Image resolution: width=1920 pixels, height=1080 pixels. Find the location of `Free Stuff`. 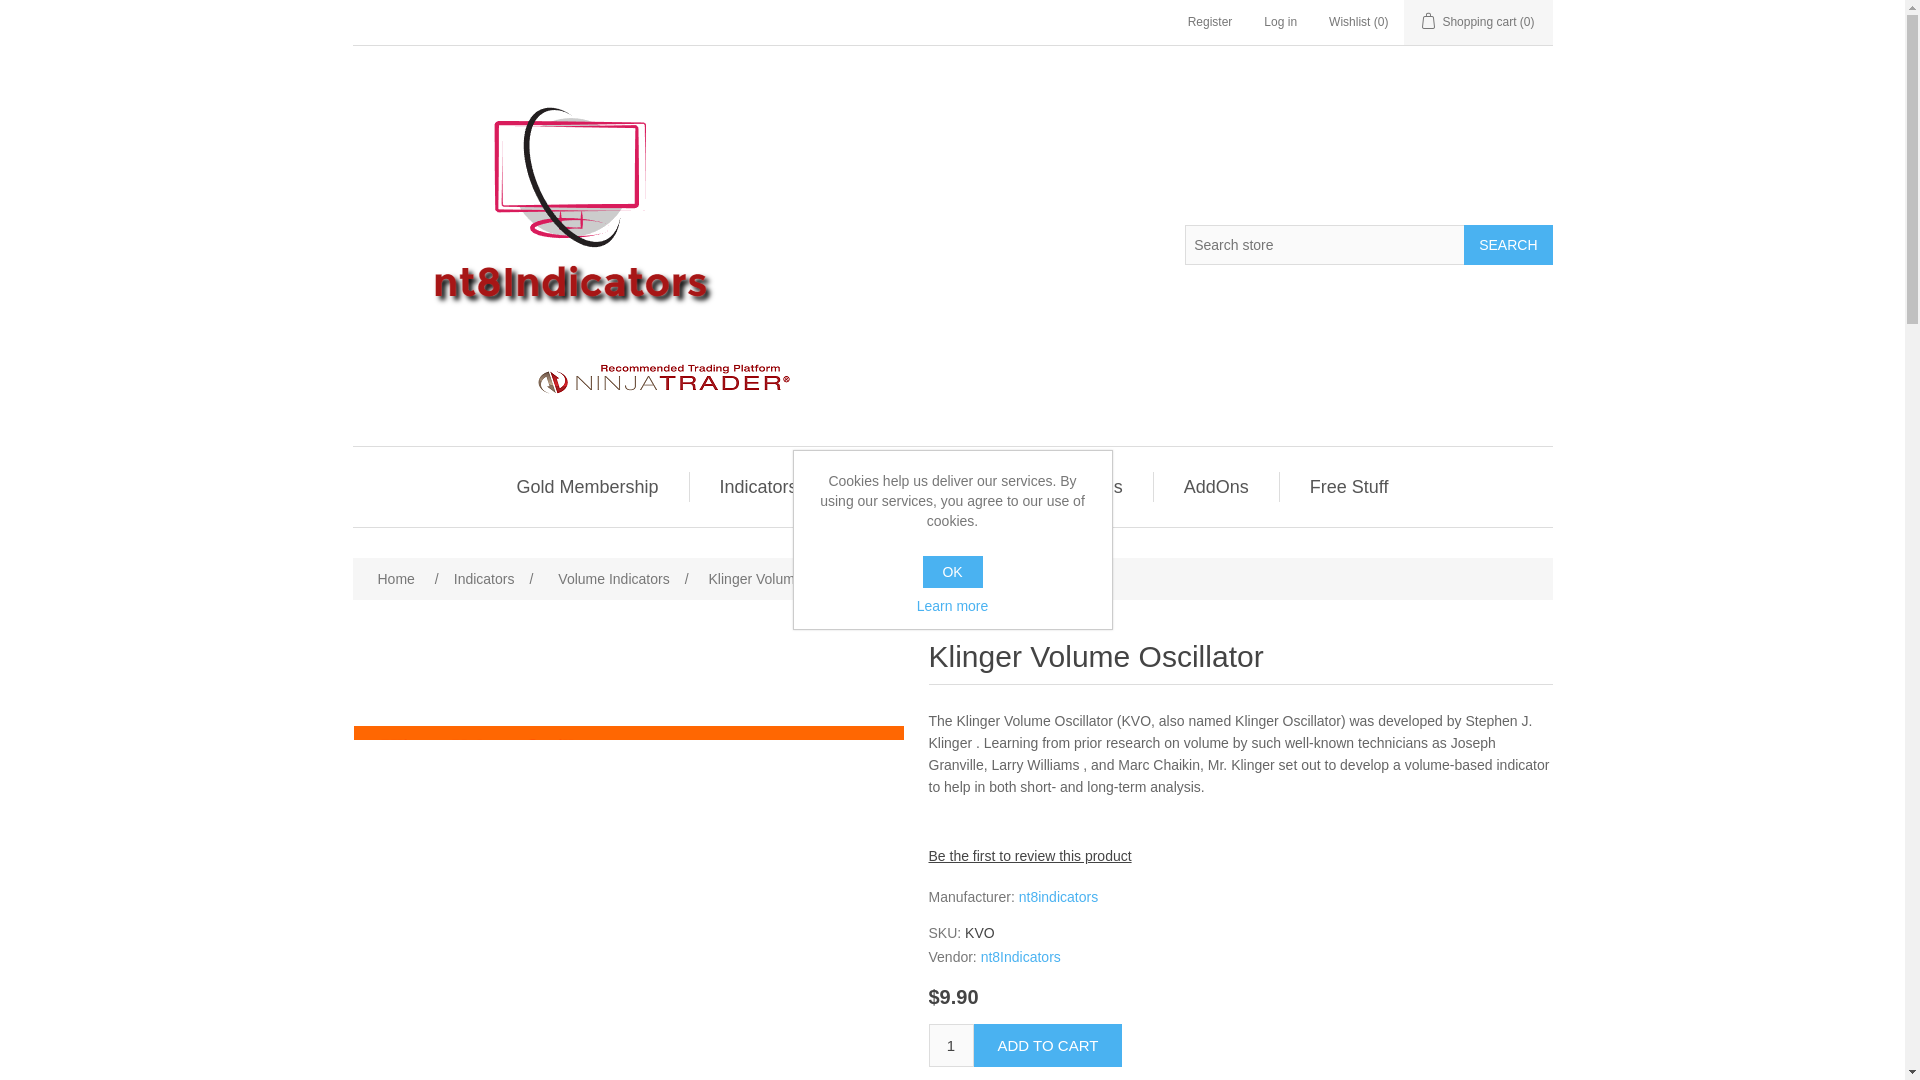

Free Stuff is located at coordinates (1349, 486).